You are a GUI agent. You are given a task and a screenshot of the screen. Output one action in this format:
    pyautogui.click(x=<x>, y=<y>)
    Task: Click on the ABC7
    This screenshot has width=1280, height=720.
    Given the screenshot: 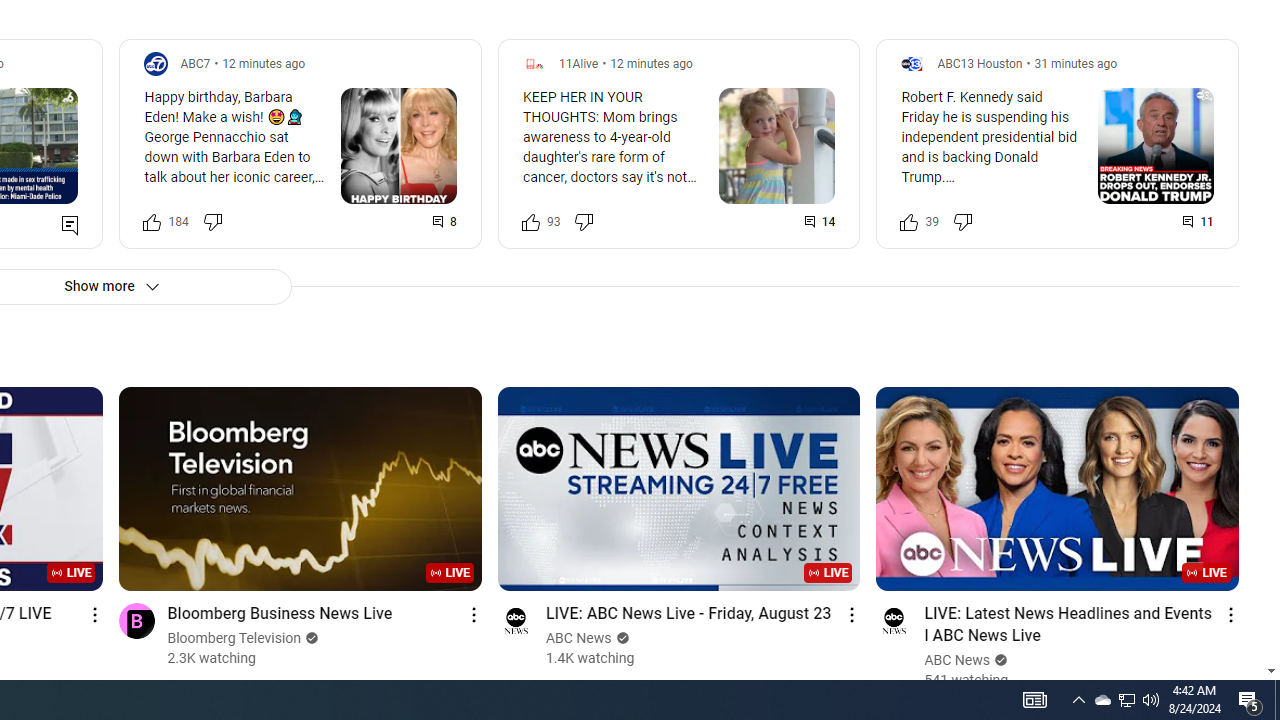 What is the action you would take?
    pyautogui.click(x=196, y=63)
    